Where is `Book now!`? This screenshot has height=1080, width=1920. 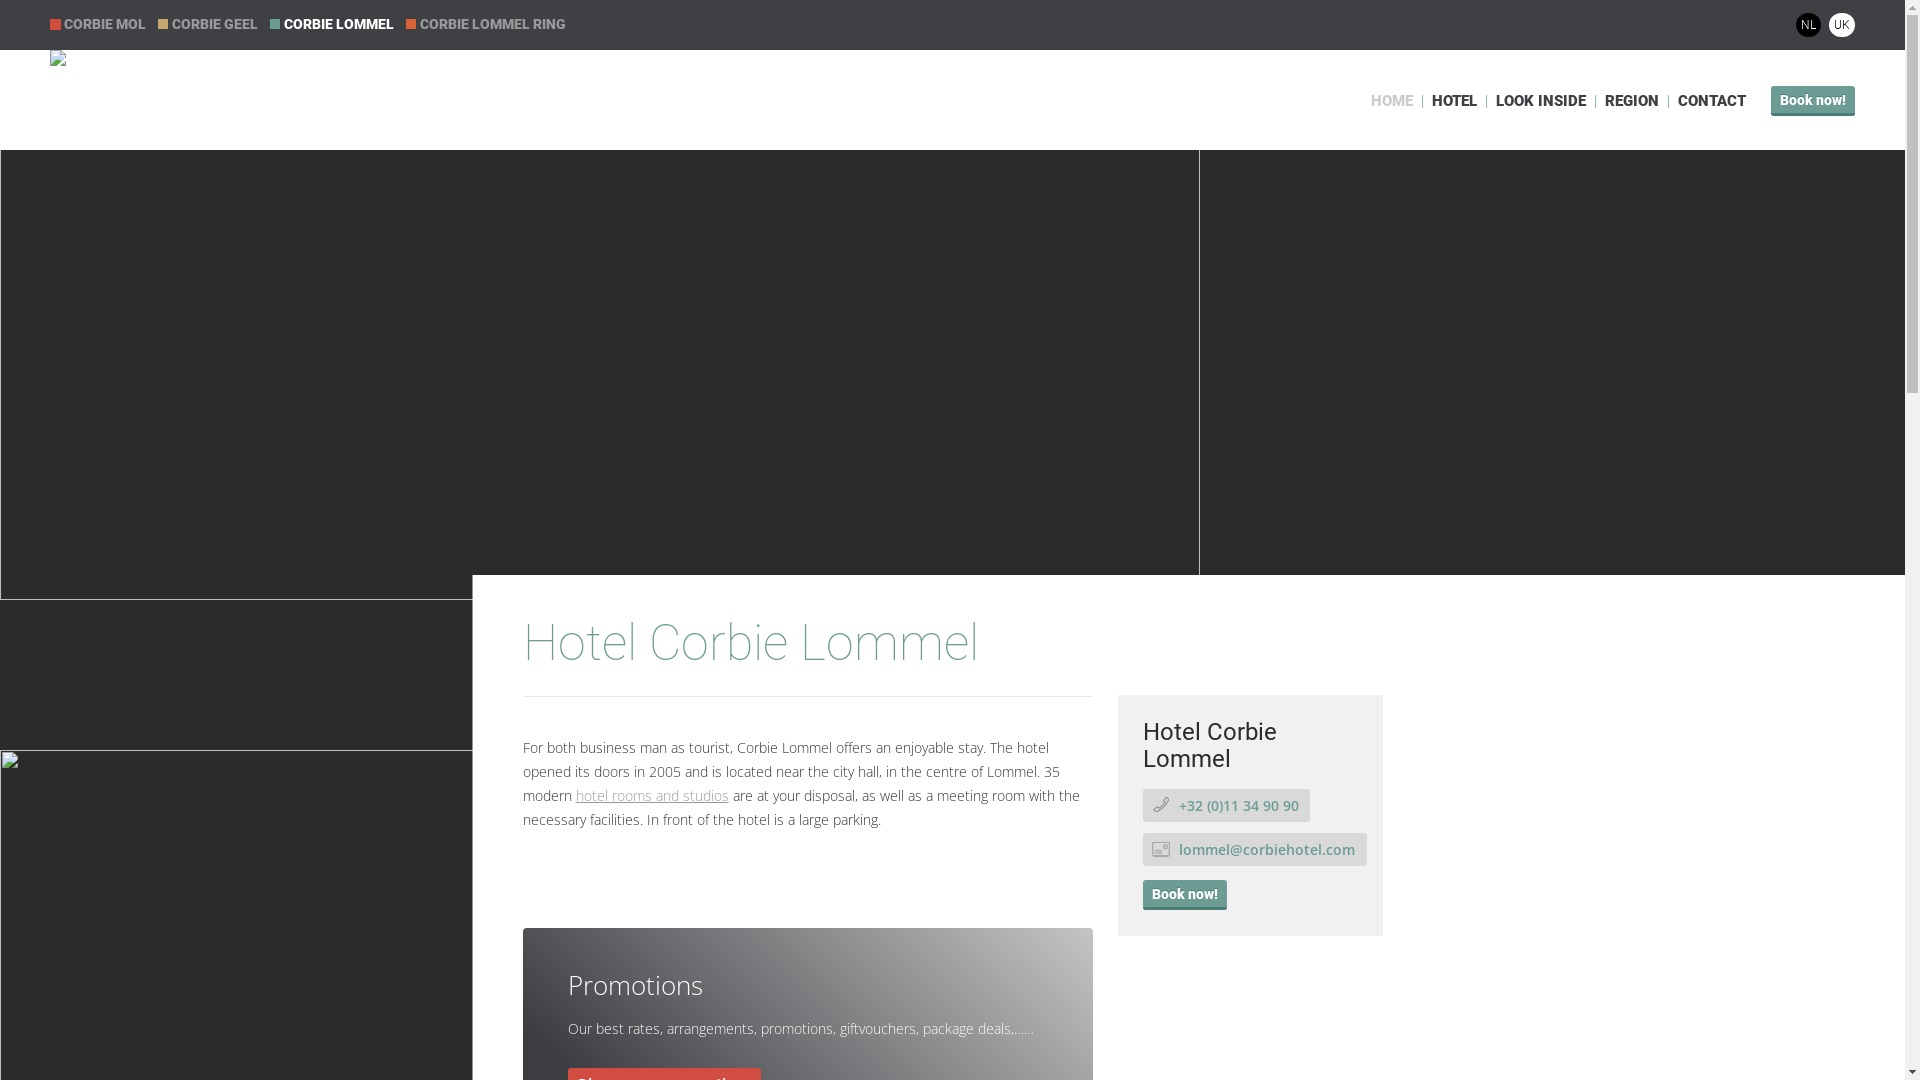
Book now! is located at coordinates (1184, 895).